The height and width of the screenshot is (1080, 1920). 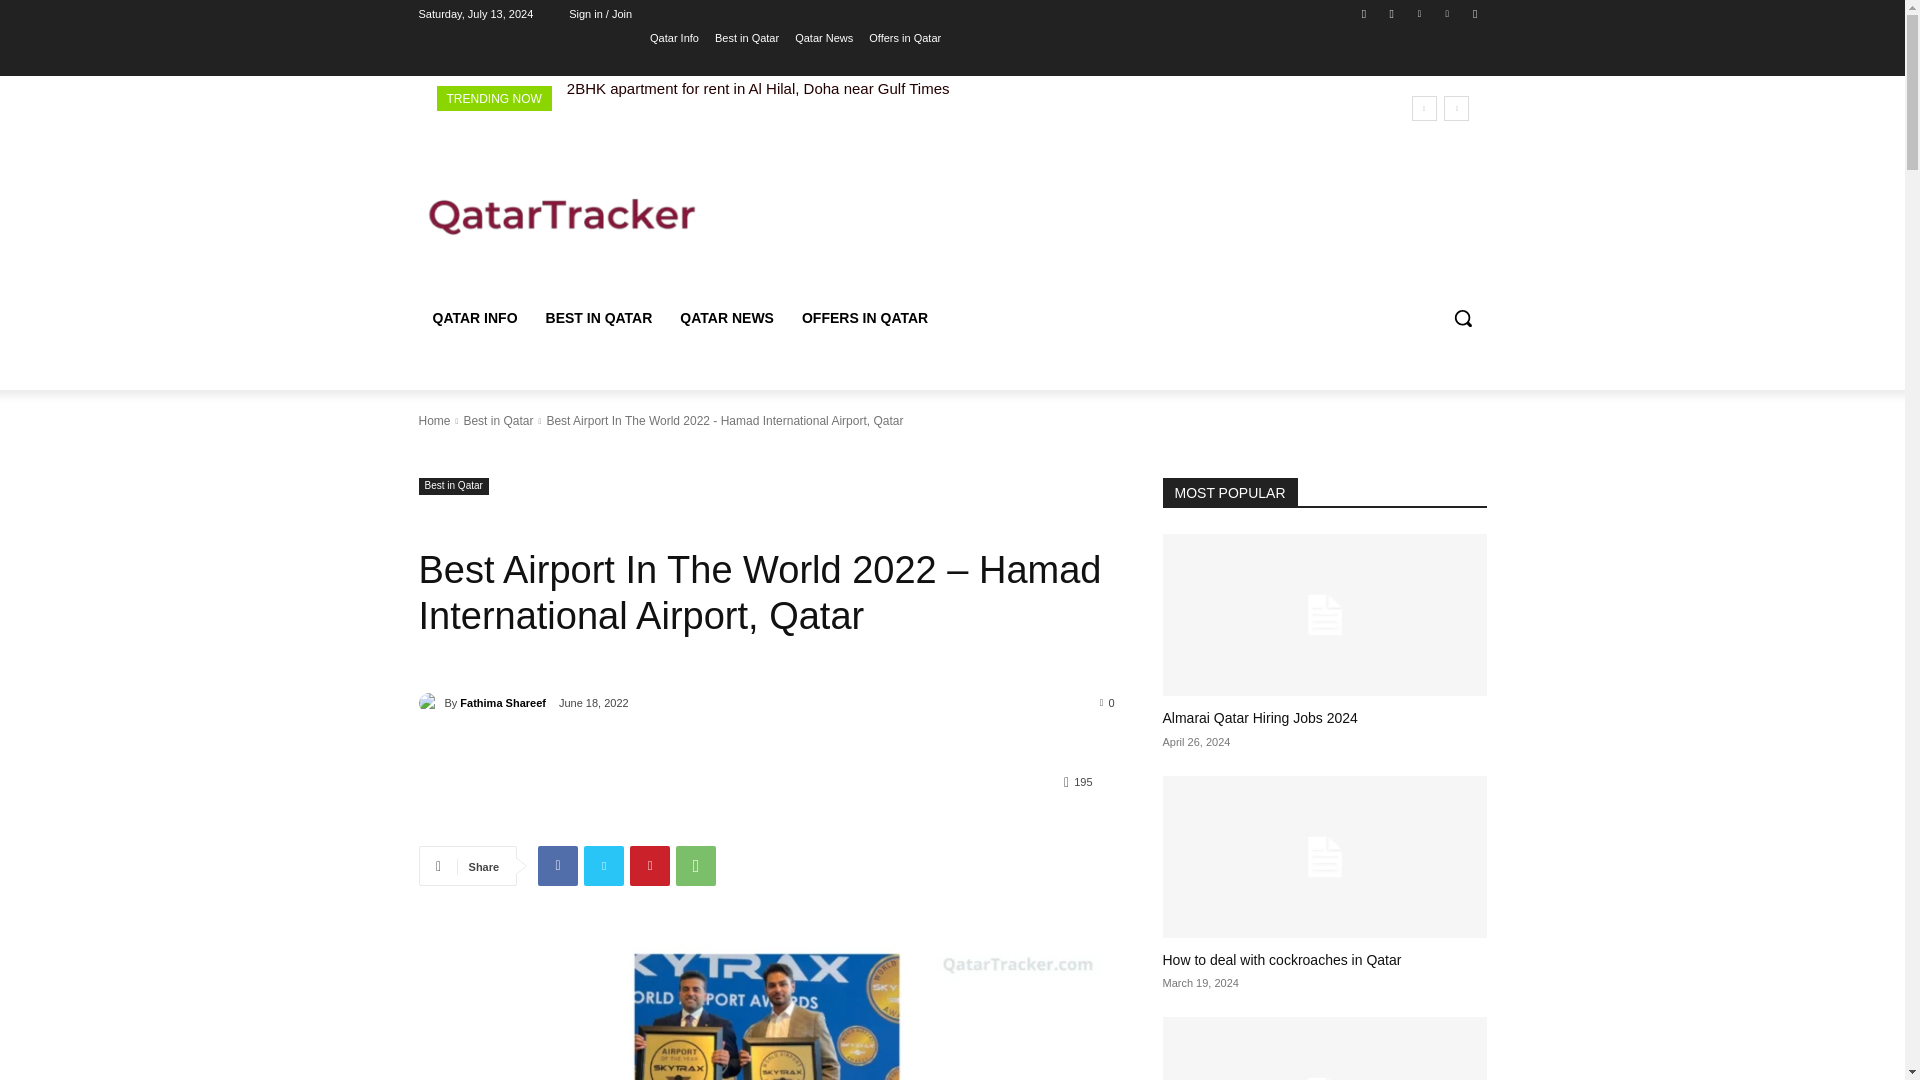 What do you see at coordinates (1364, 13) in the screenshot?
I see `Facebook` at bounding box center [1364, 13].